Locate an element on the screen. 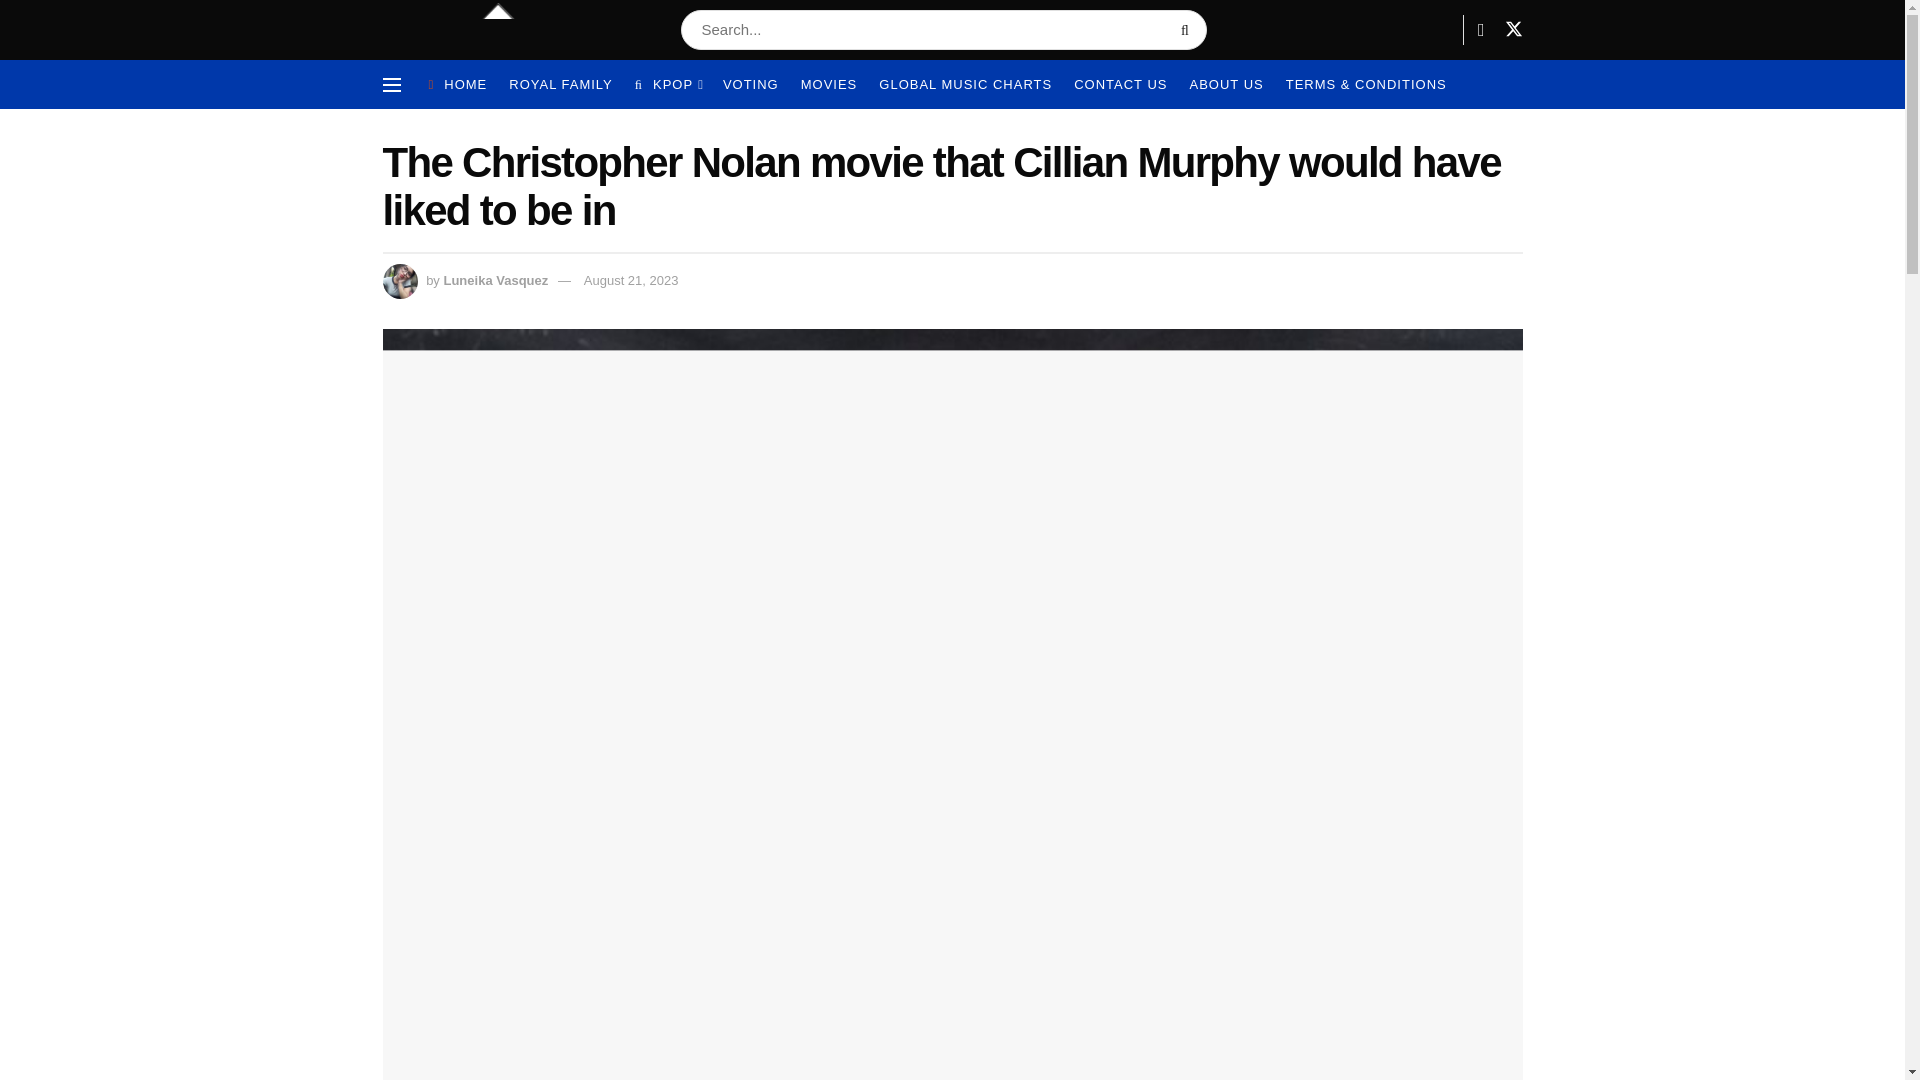 The height and width of the screenshot is (1080, 1920). ROYAL FAMILY is located at coordinates (560, 84).